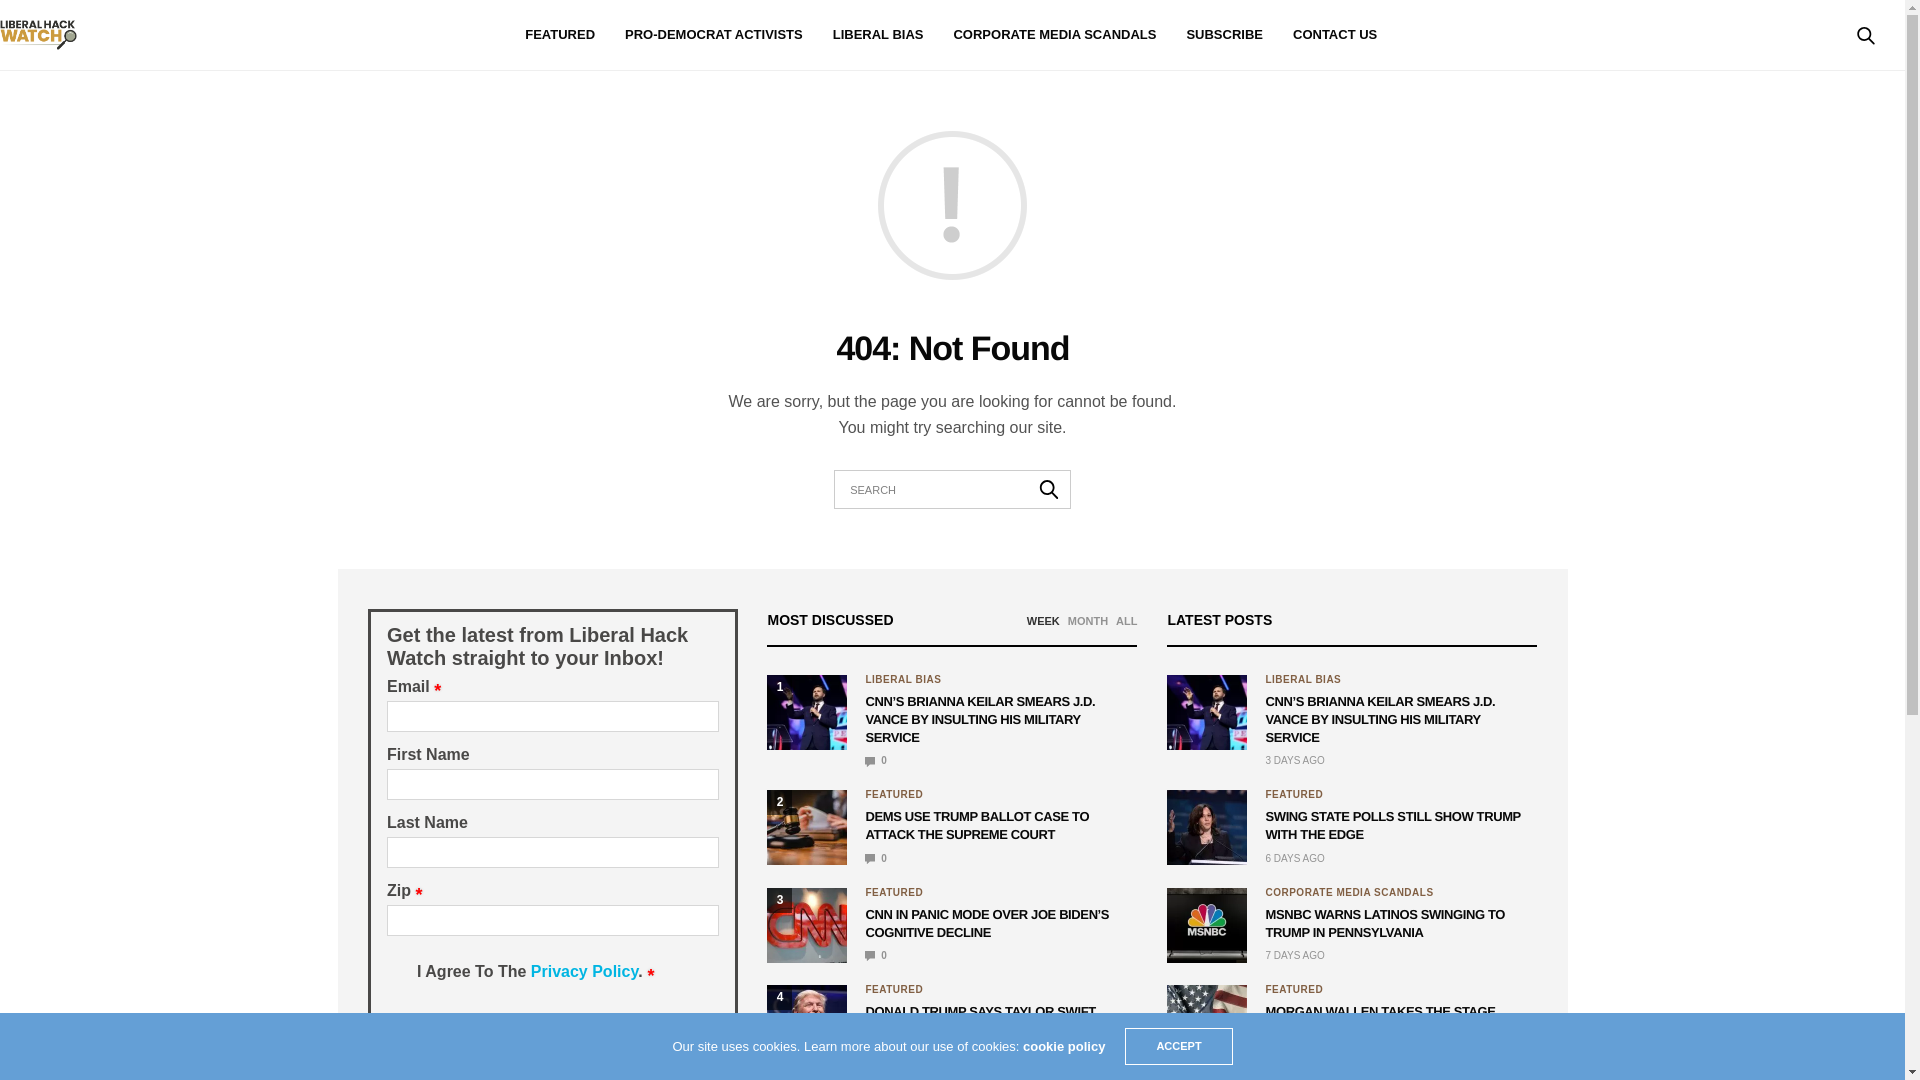 The image size is (1920, 1080). I want to click on LIBERAL BIAS, so click(878, 35).